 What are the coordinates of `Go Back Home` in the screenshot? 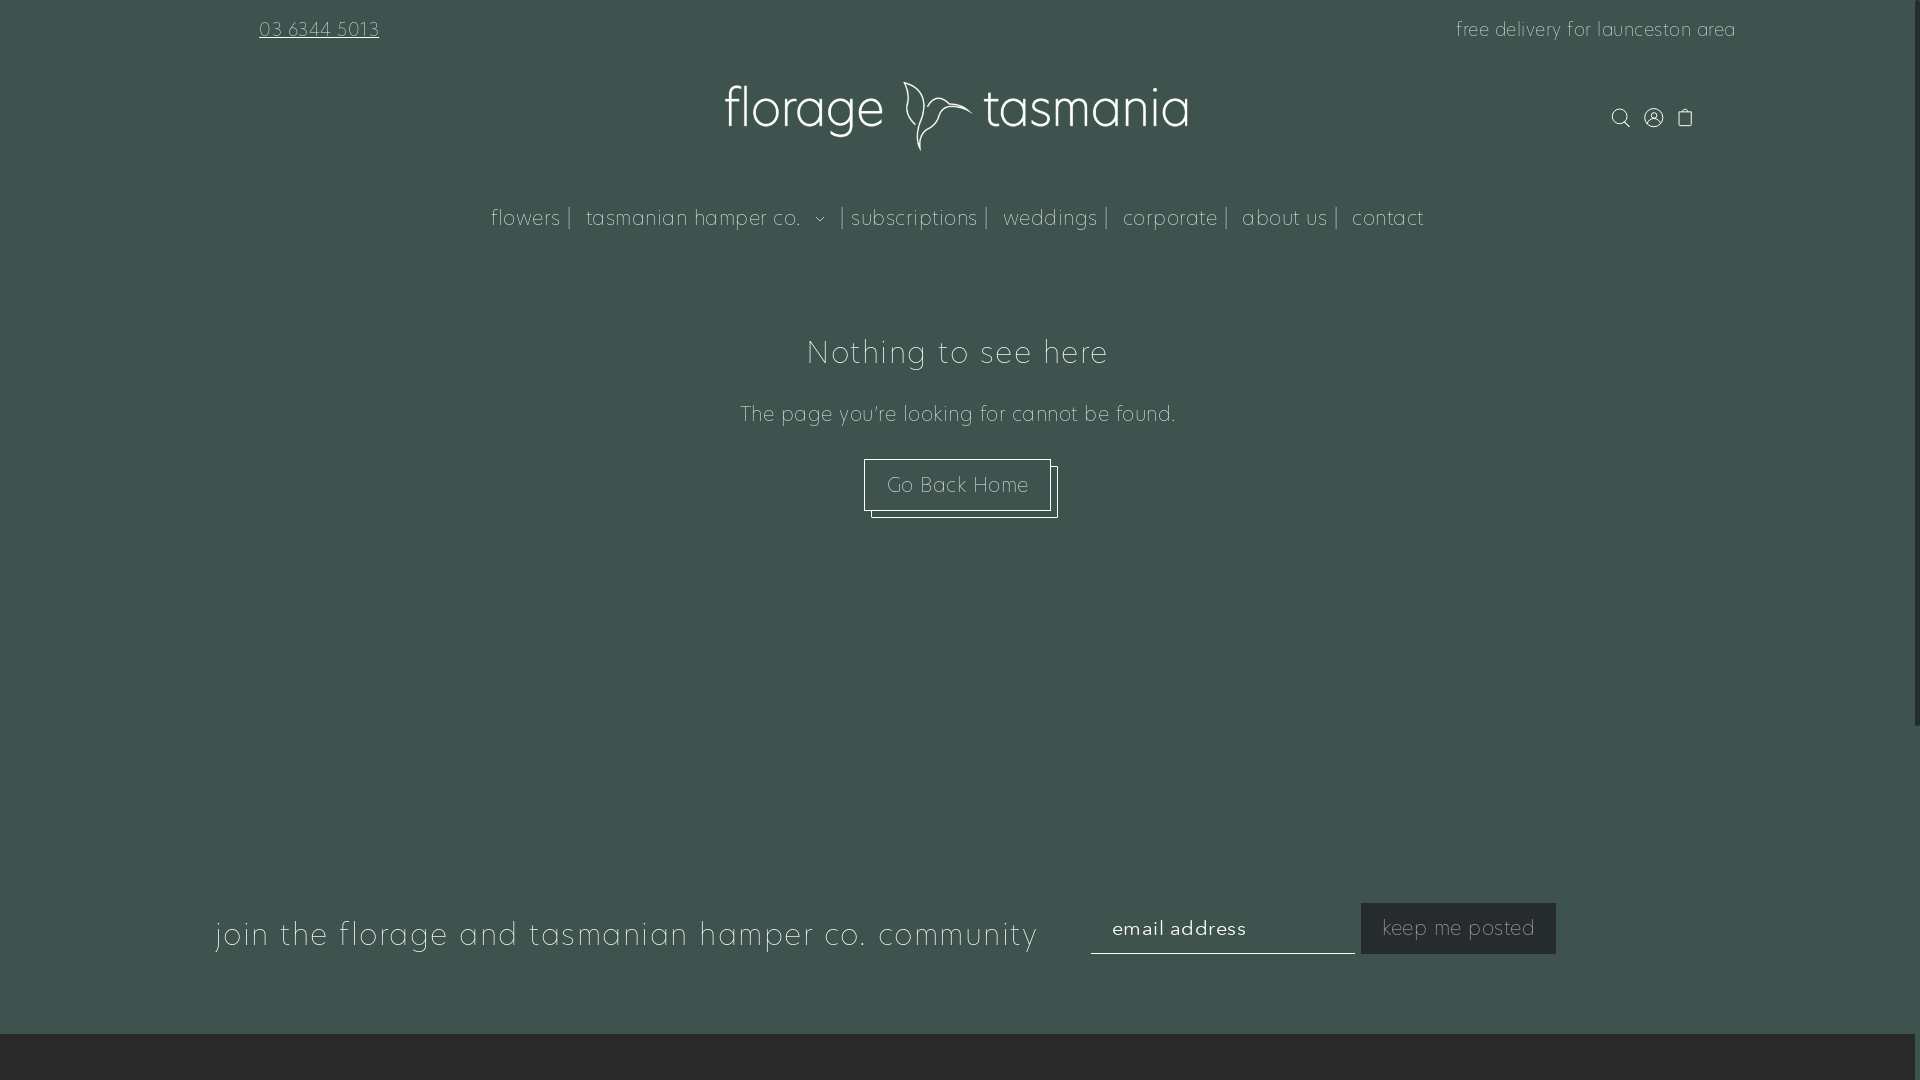 It's located at (958, 484).